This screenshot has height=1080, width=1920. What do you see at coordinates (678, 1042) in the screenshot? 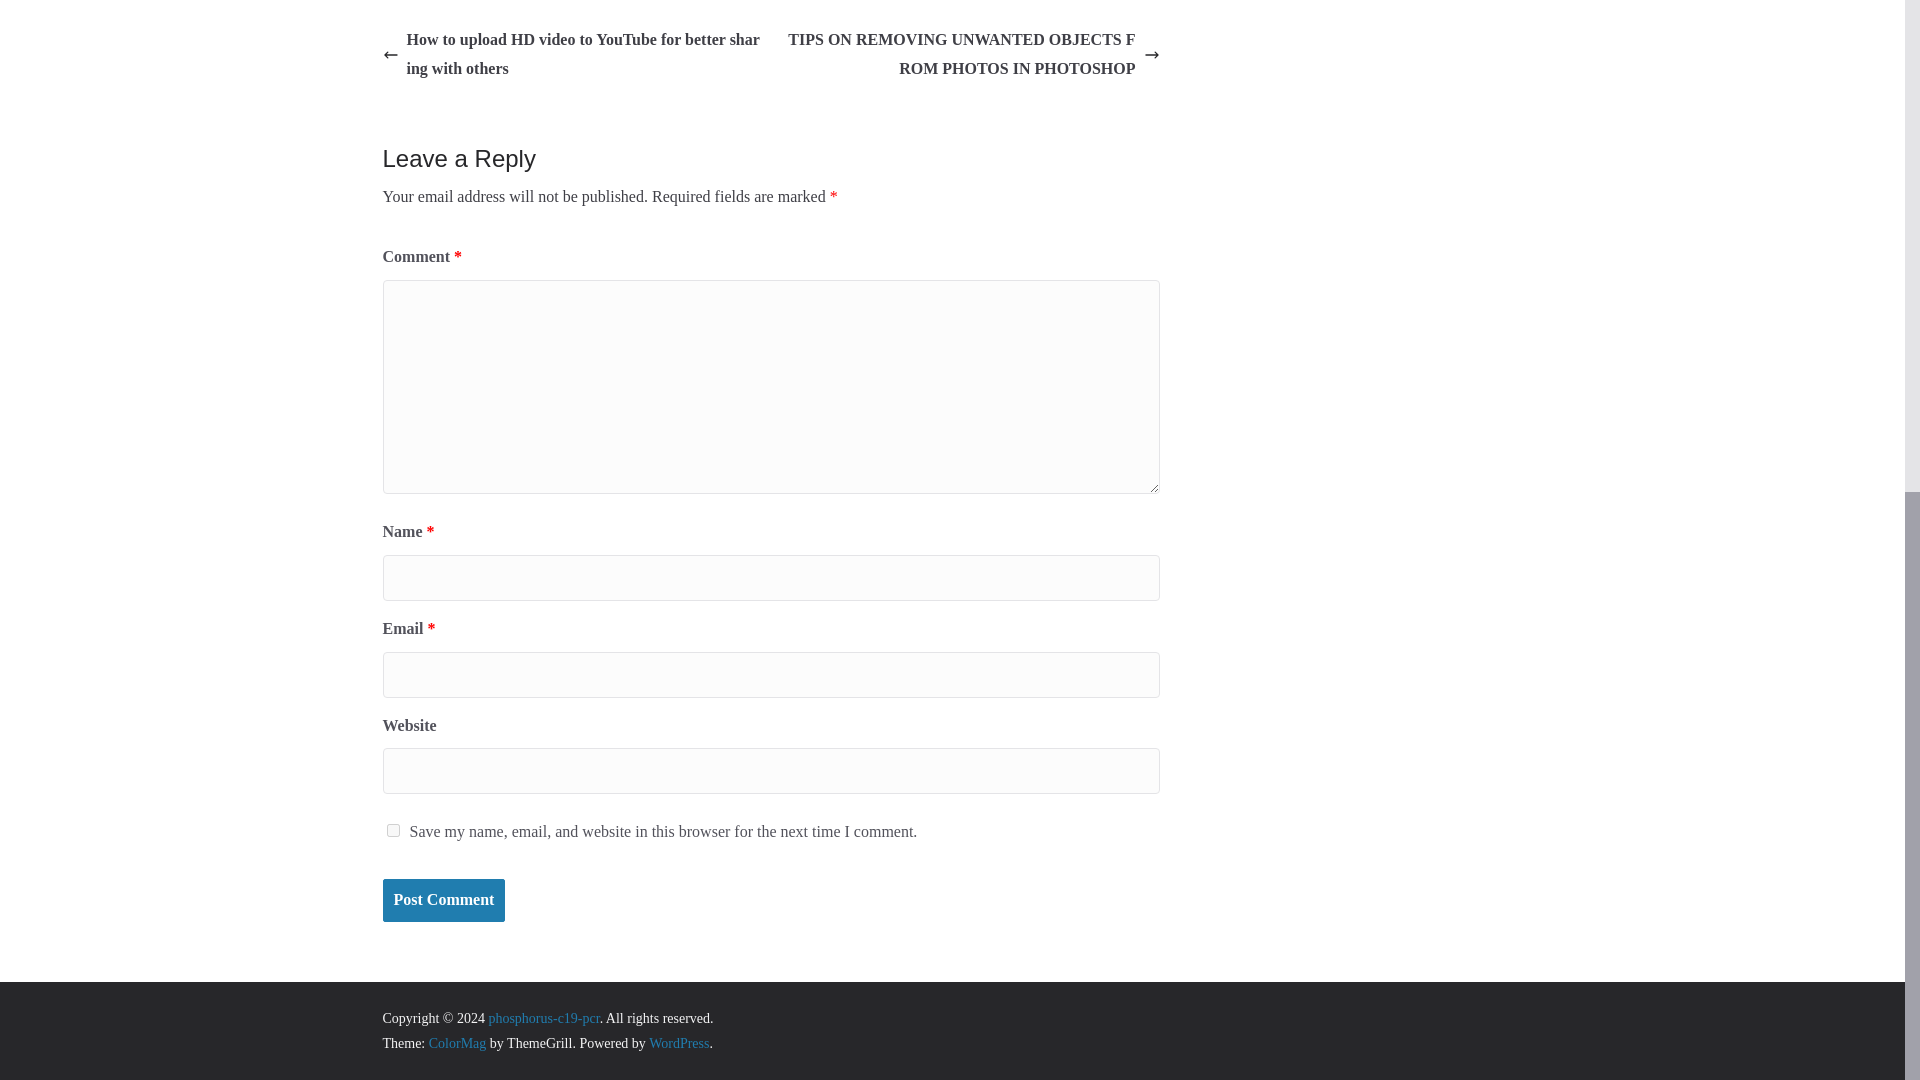
I see `WordPress` at bounding box center [678, 1042].